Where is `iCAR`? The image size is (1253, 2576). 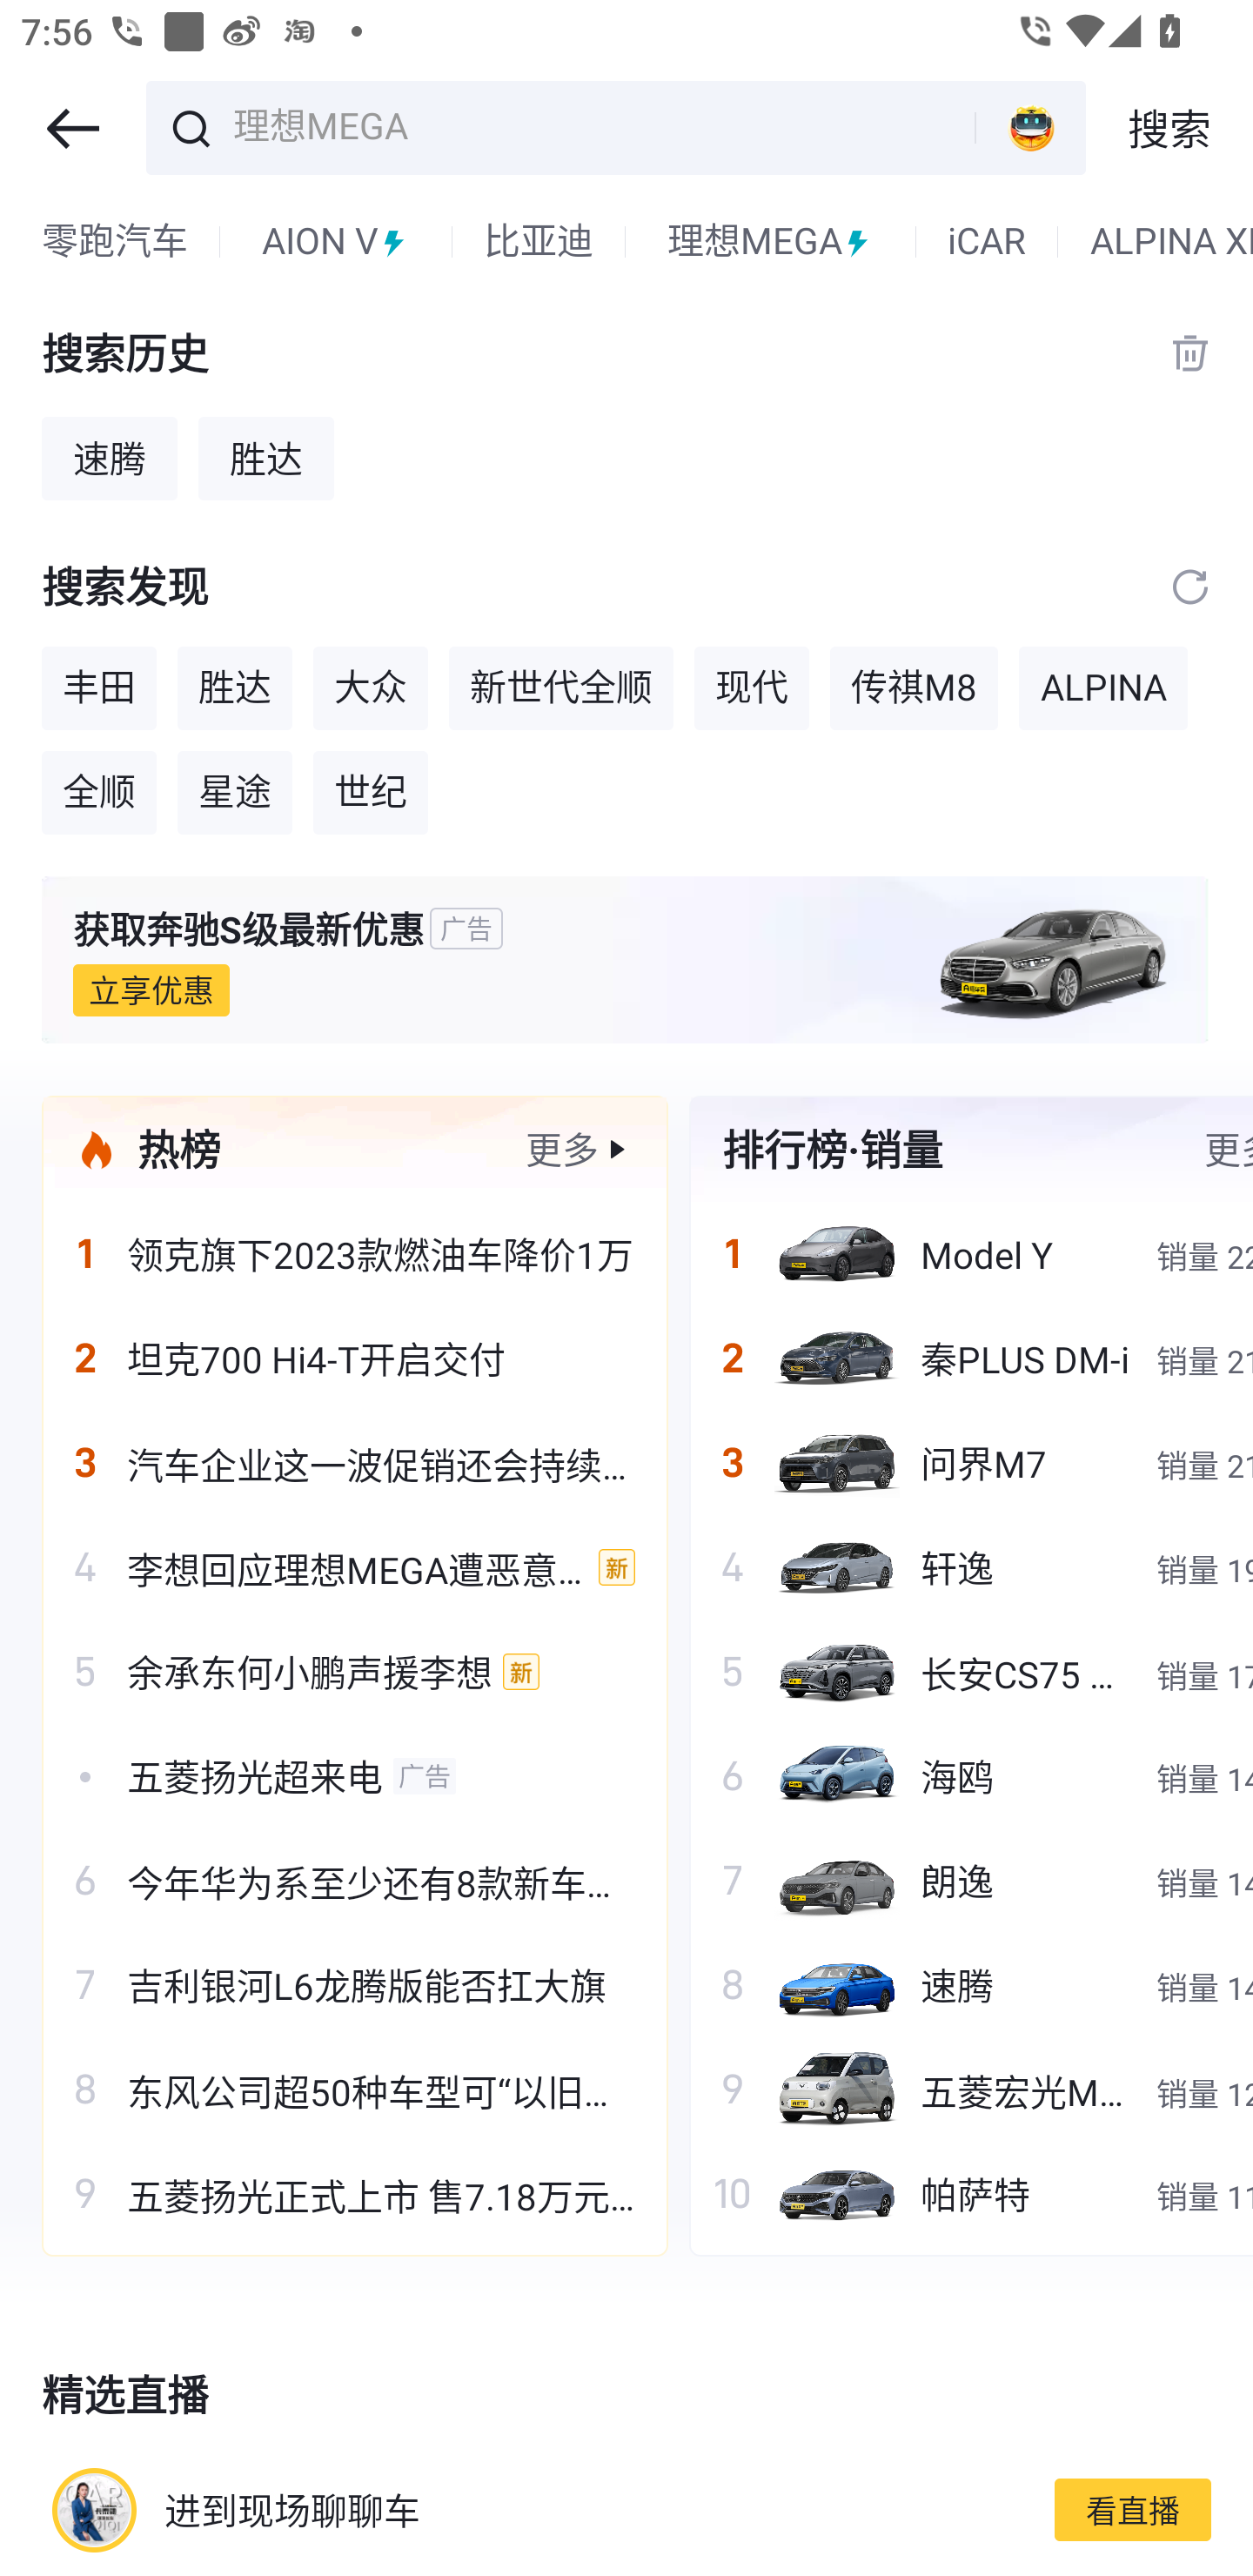
iCAR is located at coordinates (987, 242).